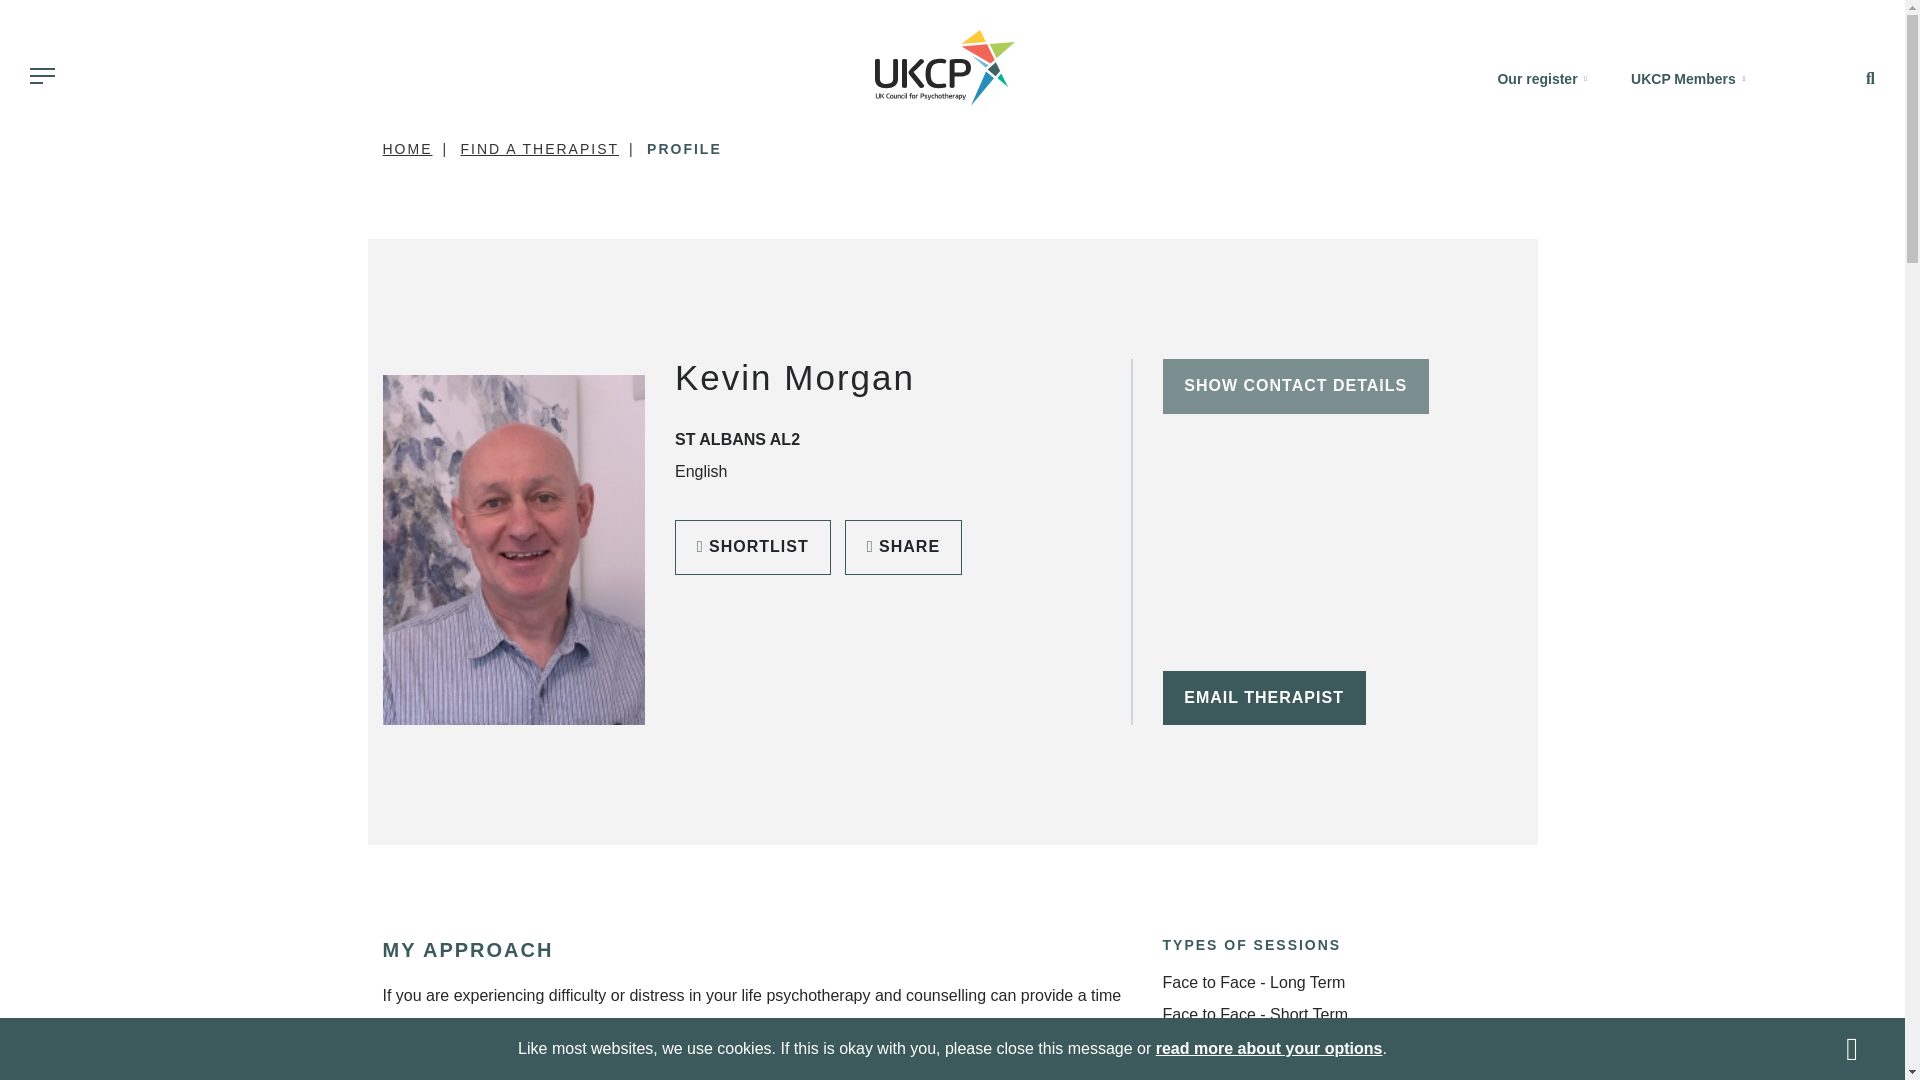 Image resolution: width=1920 pixels, height=1080 pixels. I want to click on Privacy, so click(1268, 1048).